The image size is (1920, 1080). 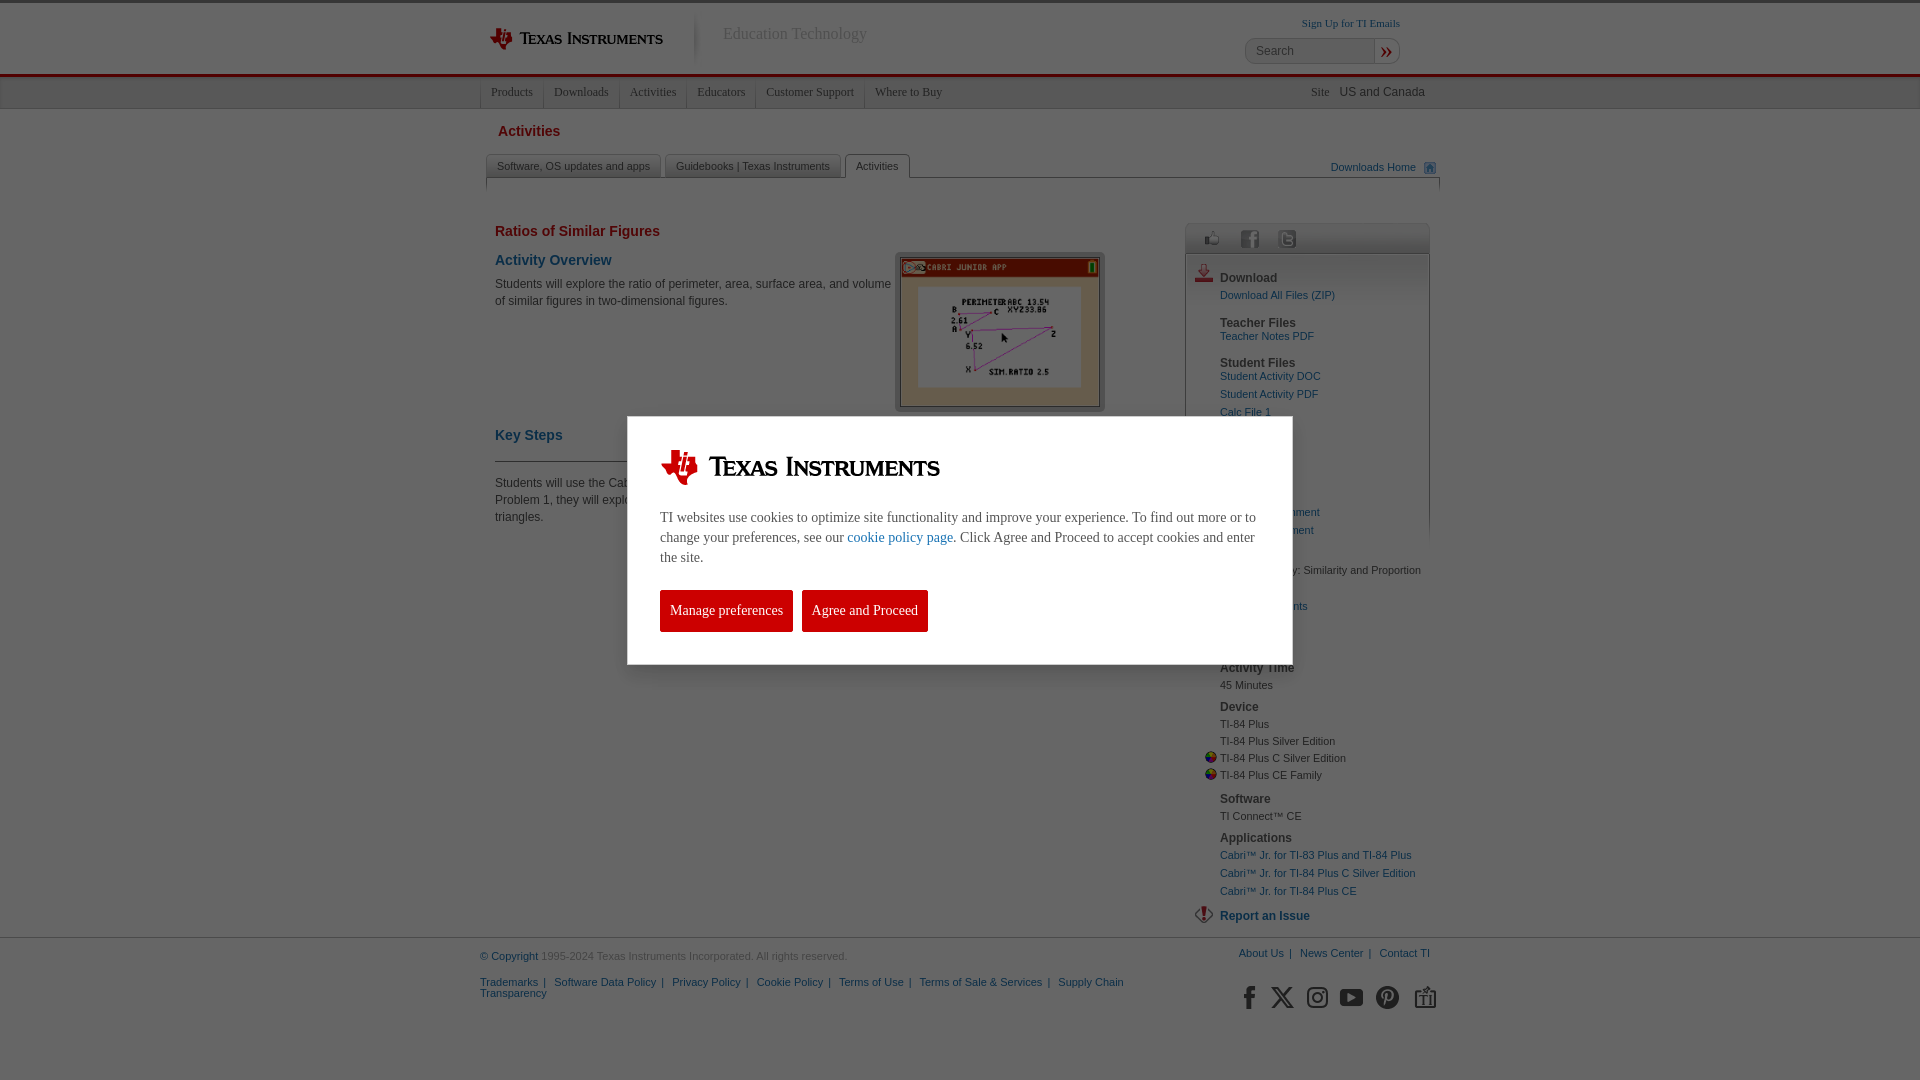 I want to click on Instagram, so click(x=1316, y=993).